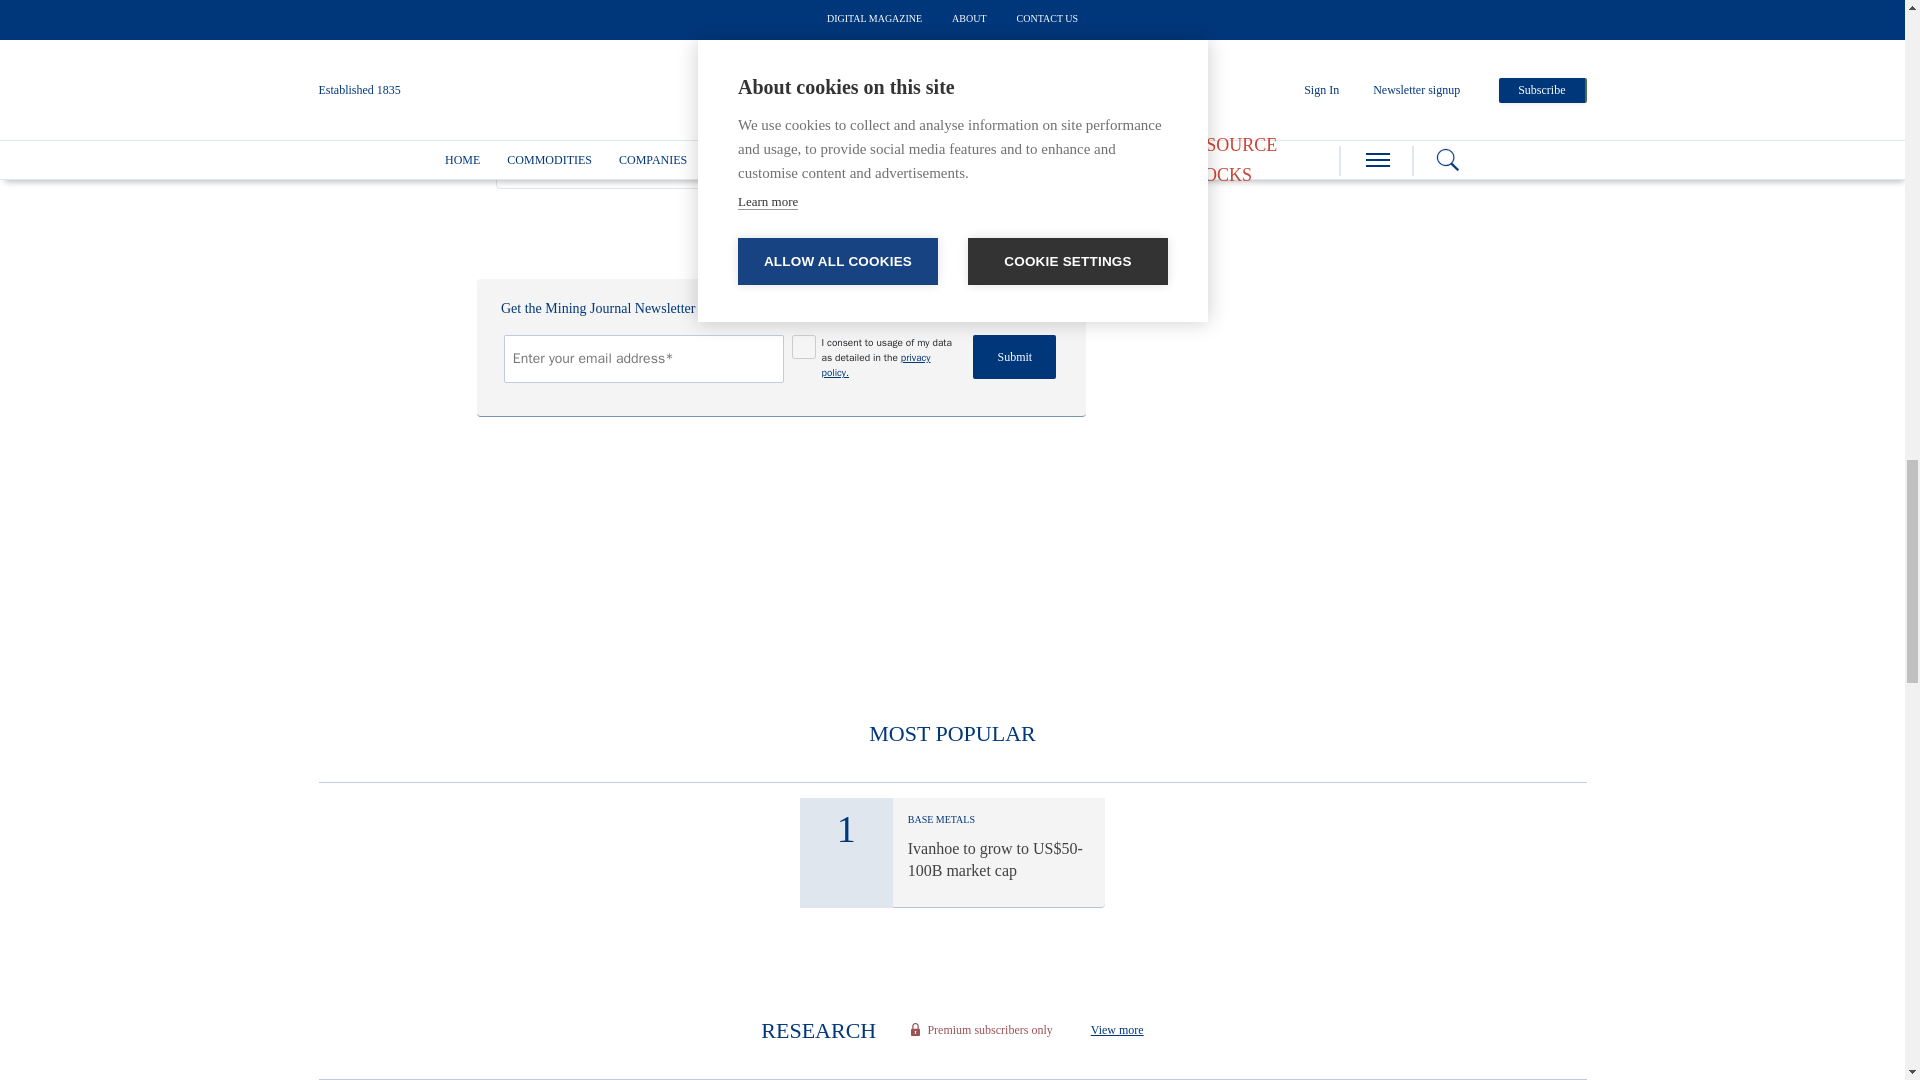 The image size is (1920, 1080). Describe the element at coordinates (1014, 356) in the screenshot. I see `Submit` at that location.